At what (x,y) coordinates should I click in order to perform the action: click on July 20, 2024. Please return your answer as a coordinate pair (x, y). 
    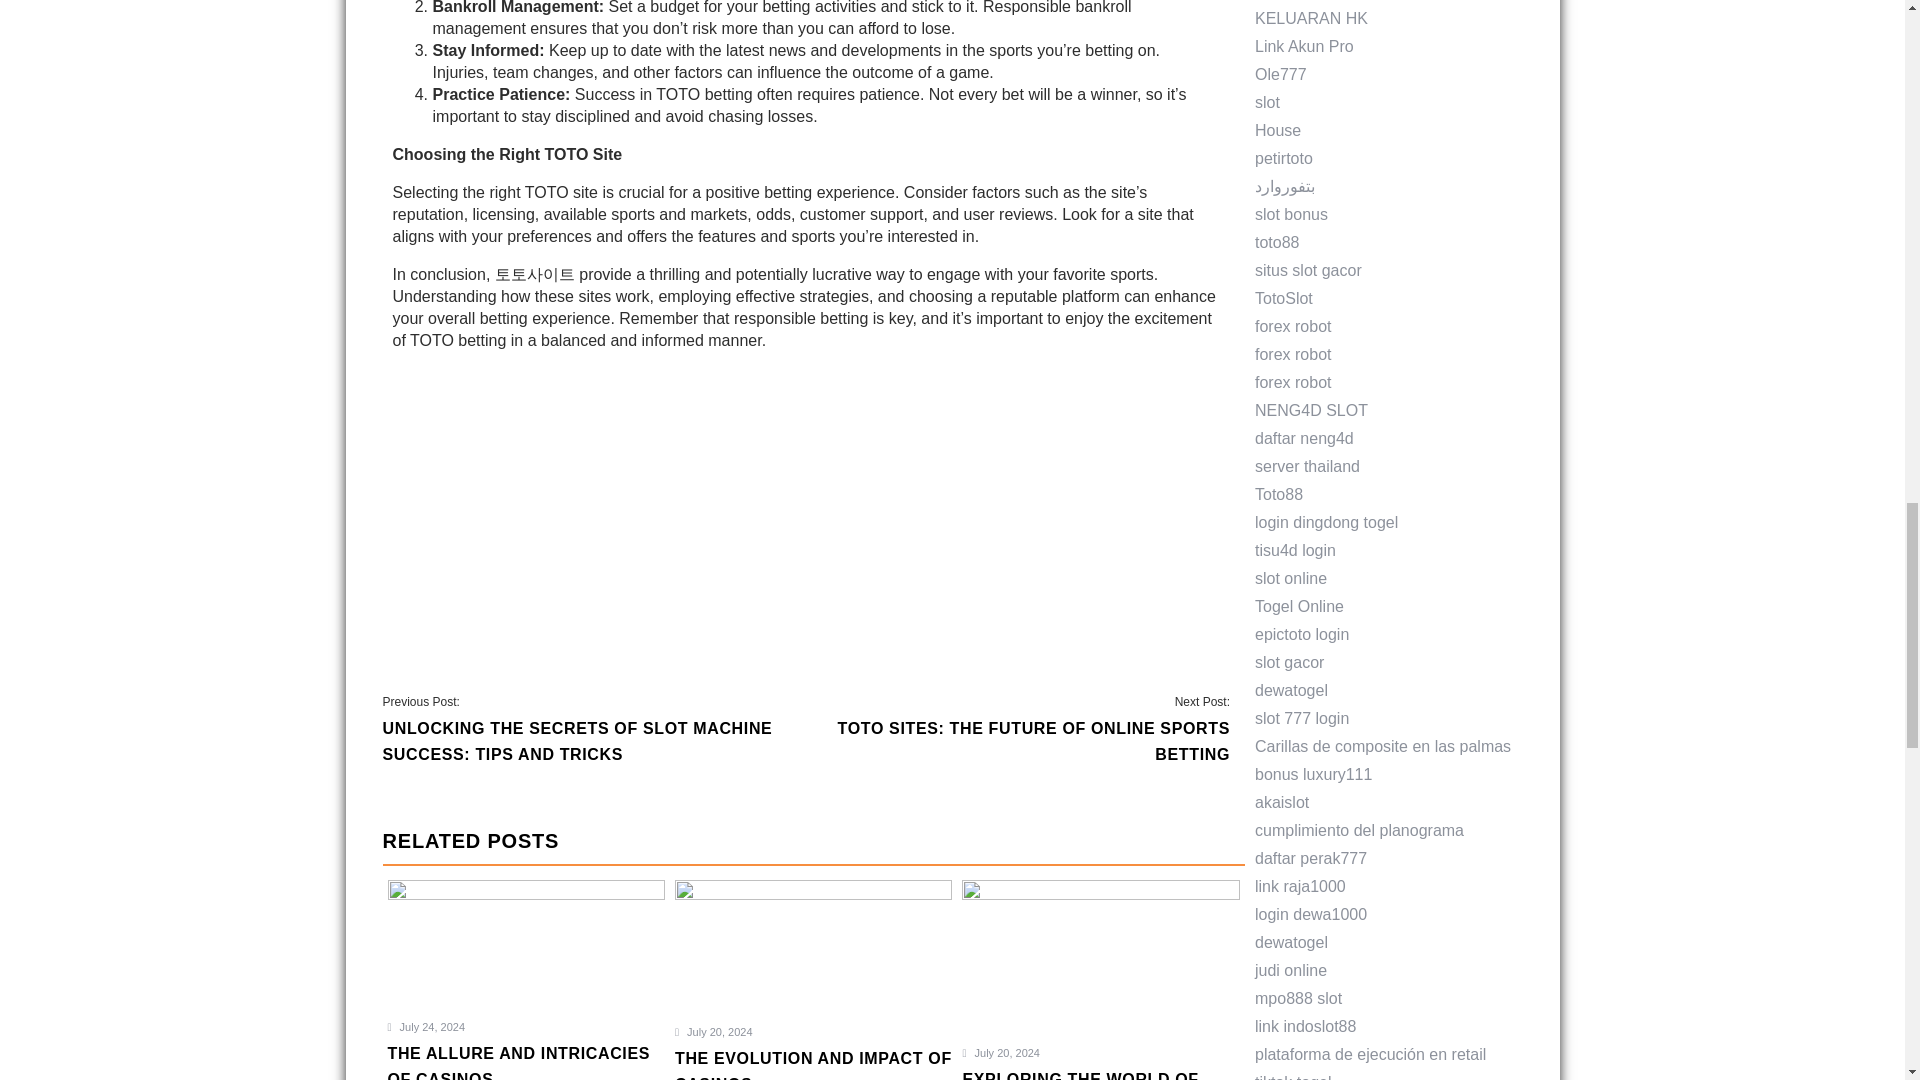
    Looking at the image, I should click on (426, 1026).